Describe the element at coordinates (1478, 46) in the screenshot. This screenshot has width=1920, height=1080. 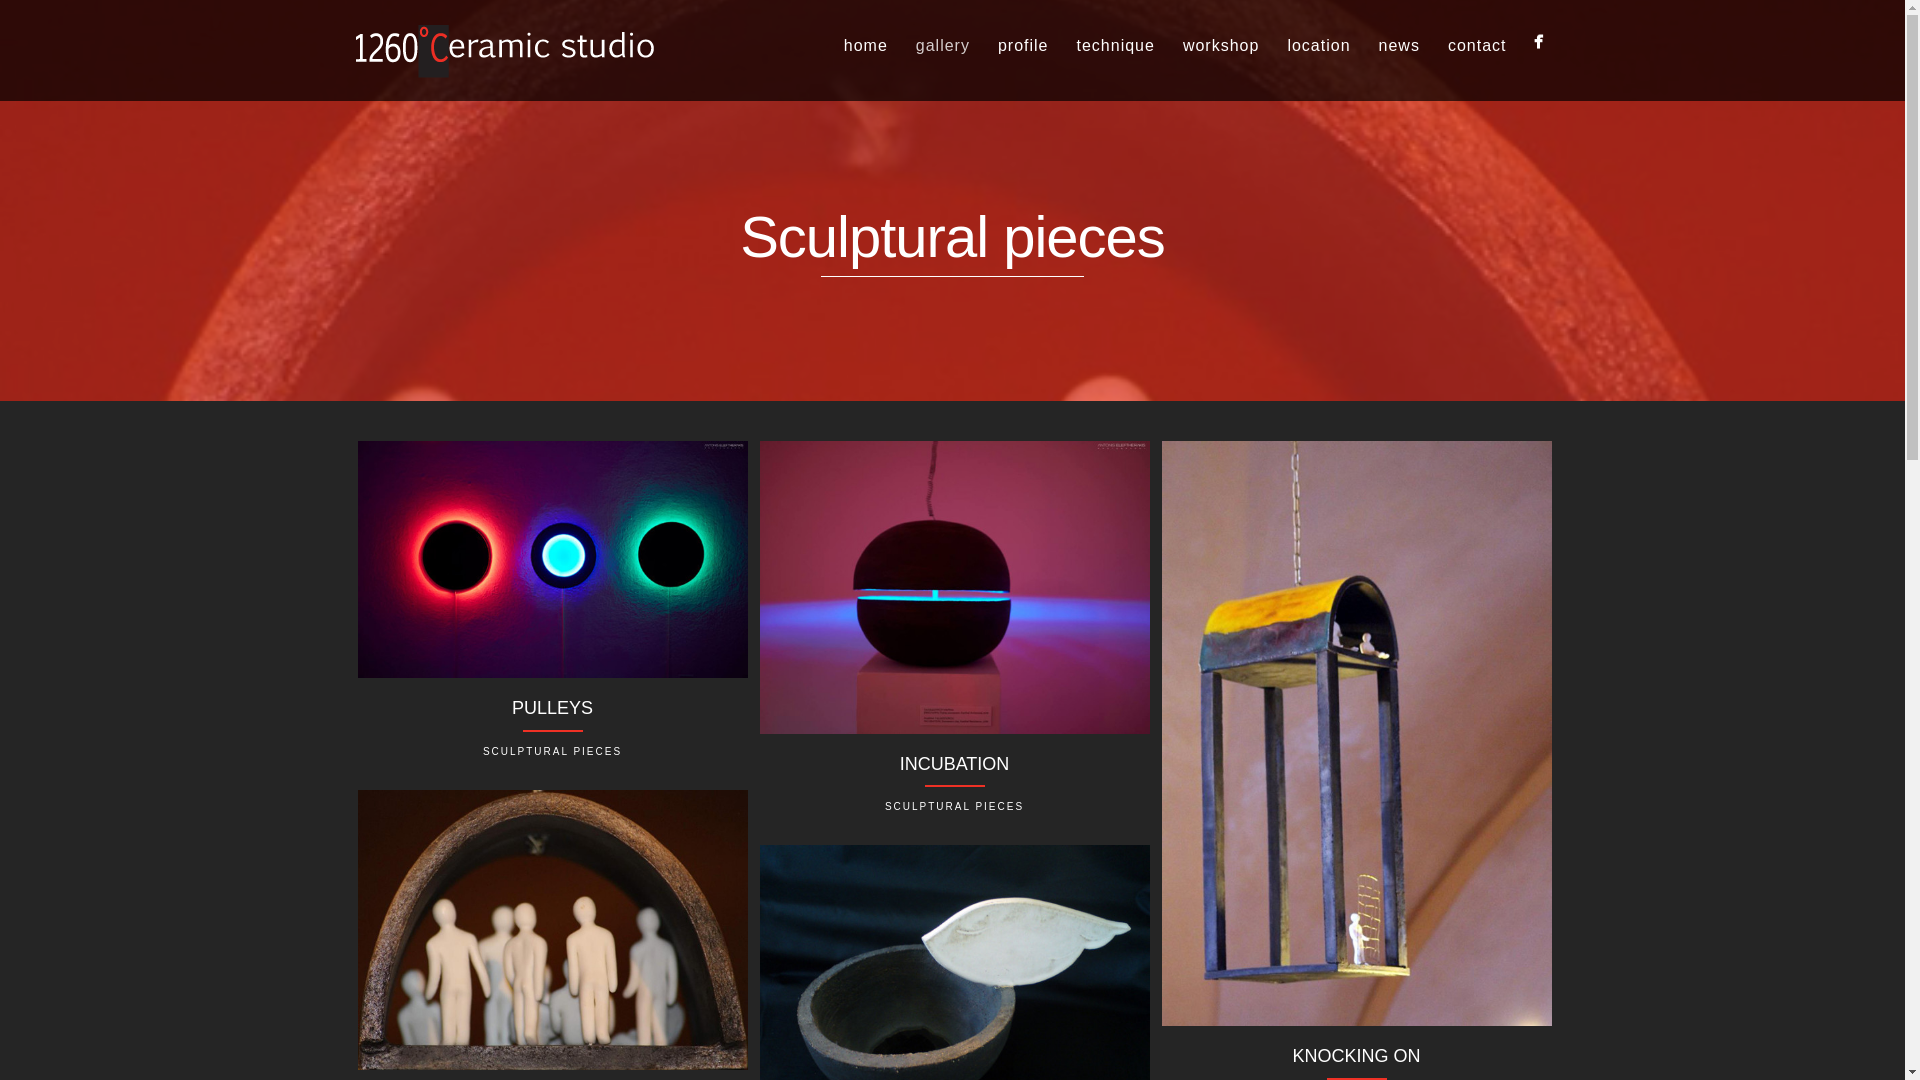
I see `contact` at that location.